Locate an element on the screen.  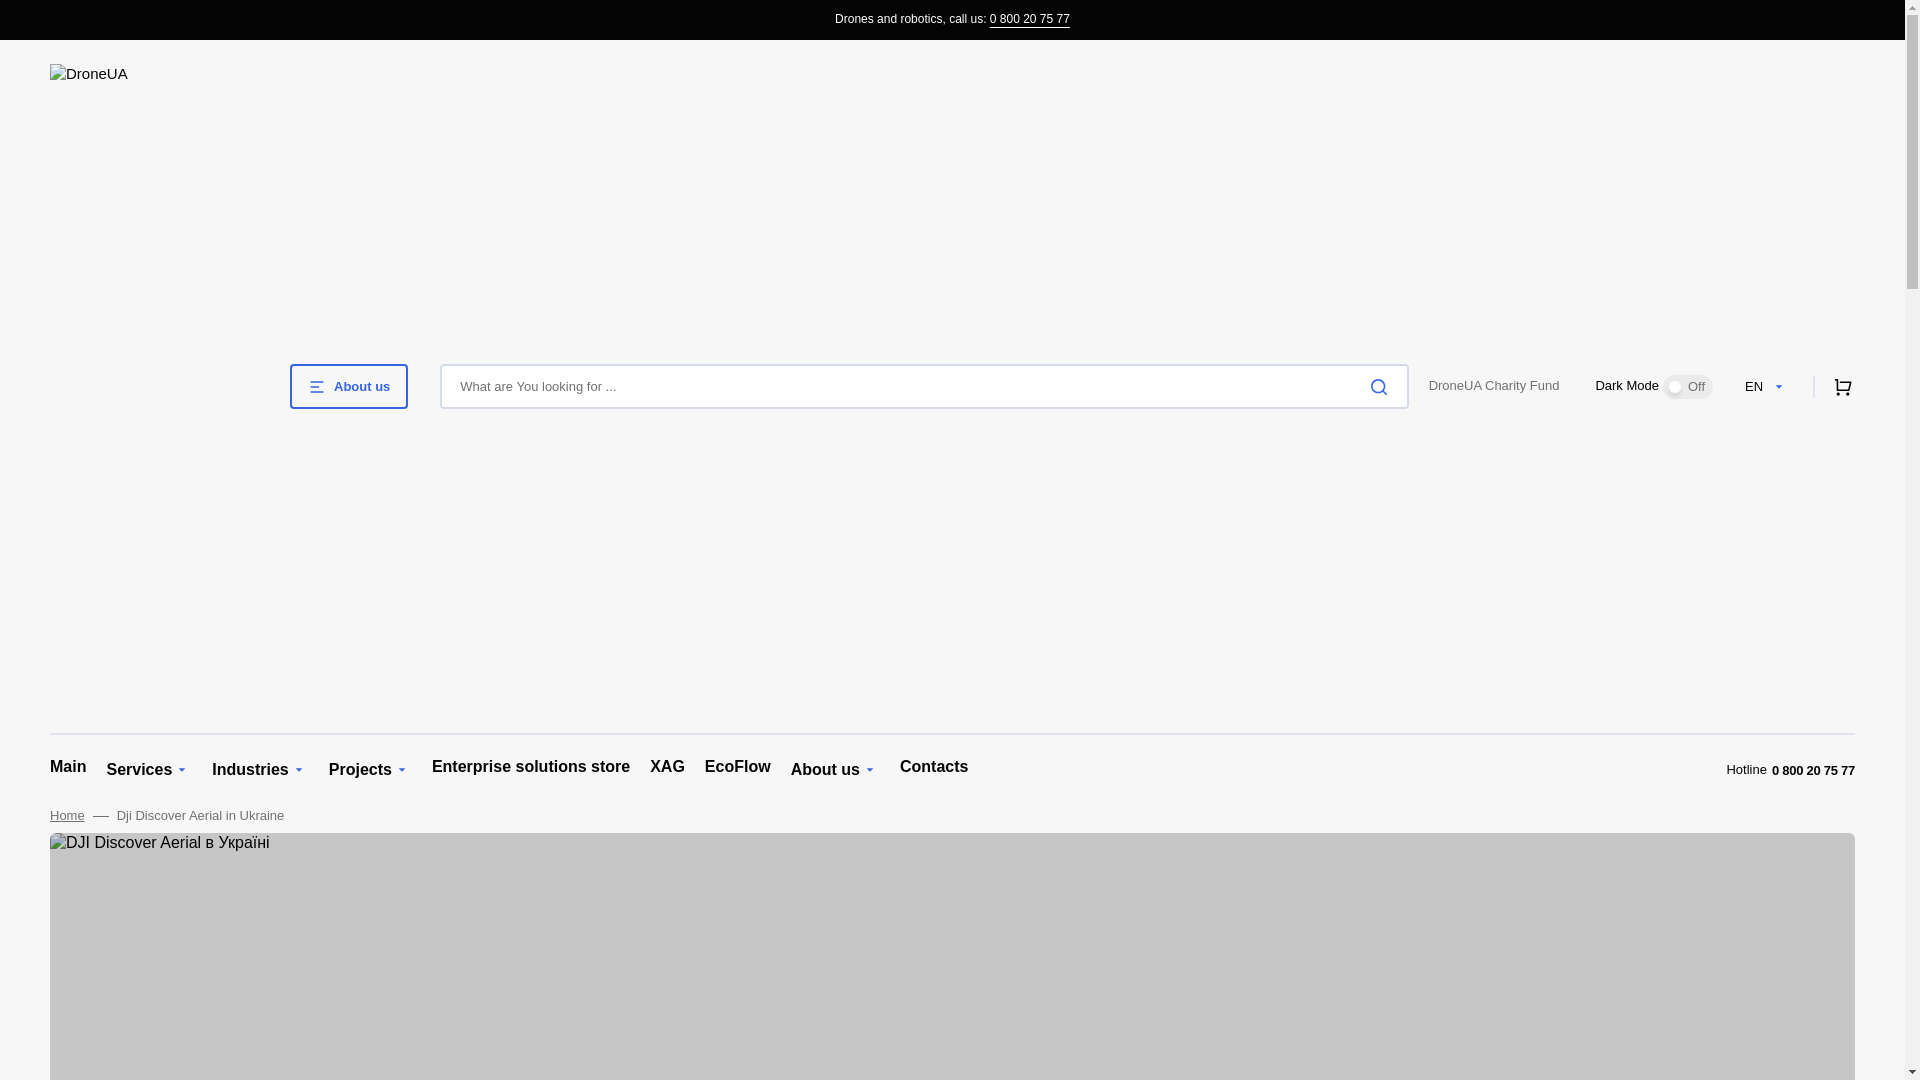
tel:0800207577 is located at coordinates (1030, 18).